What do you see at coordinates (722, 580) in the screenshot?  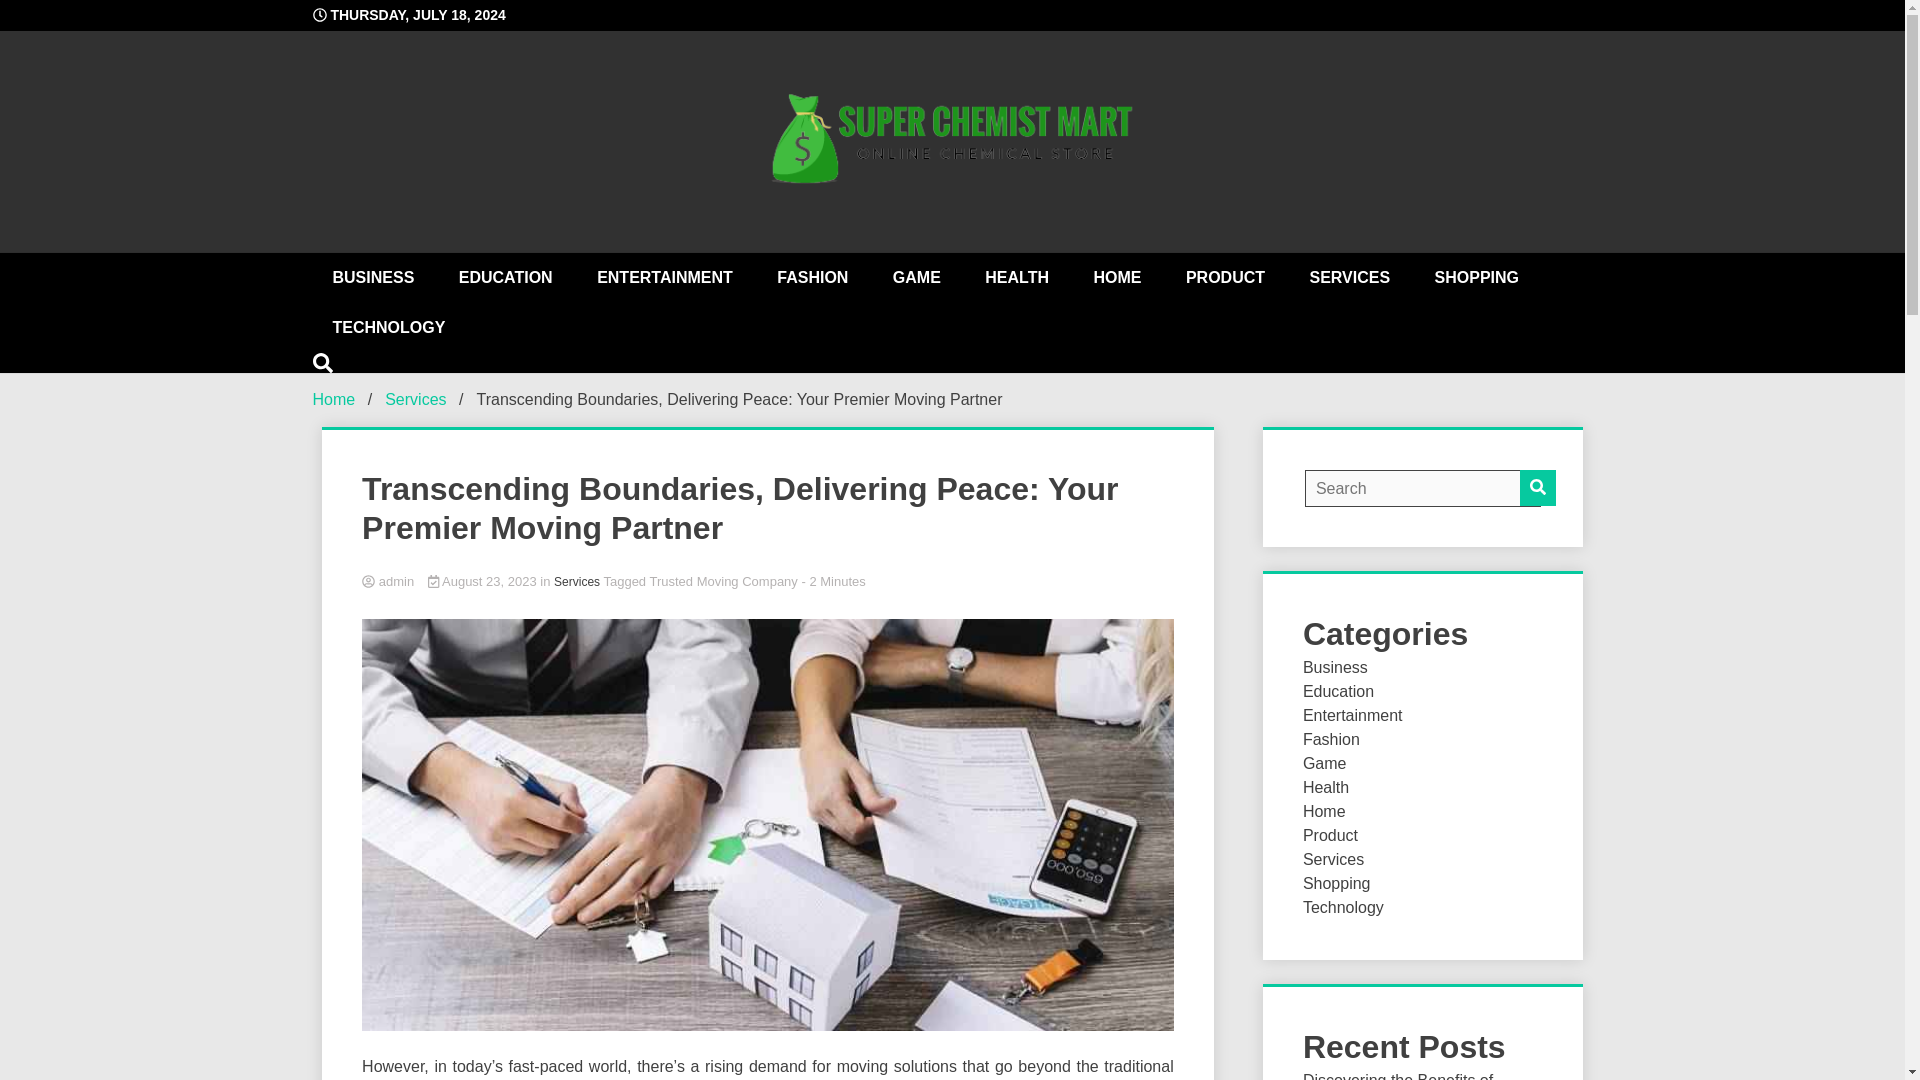 I see `Trusted Moving Company` at bounding box center [722, 580].